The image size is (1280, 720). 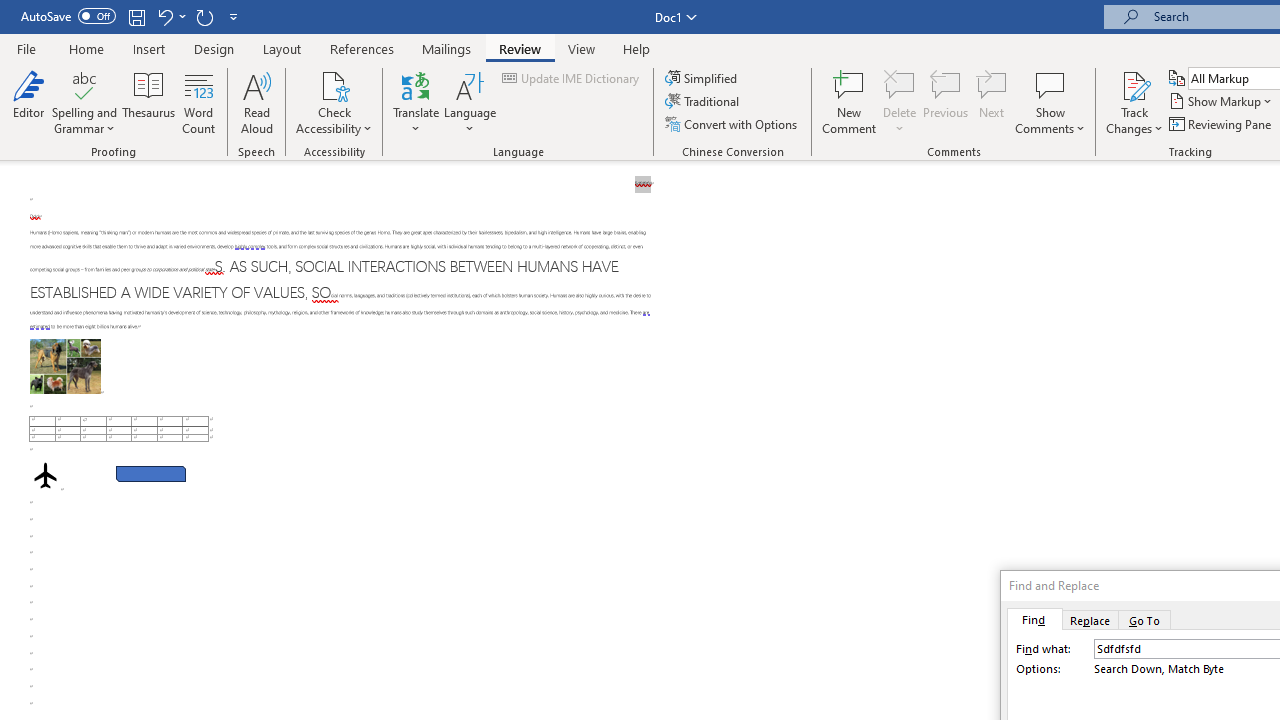 I want to click on Convert with Options..., so click(x=732, y=124).